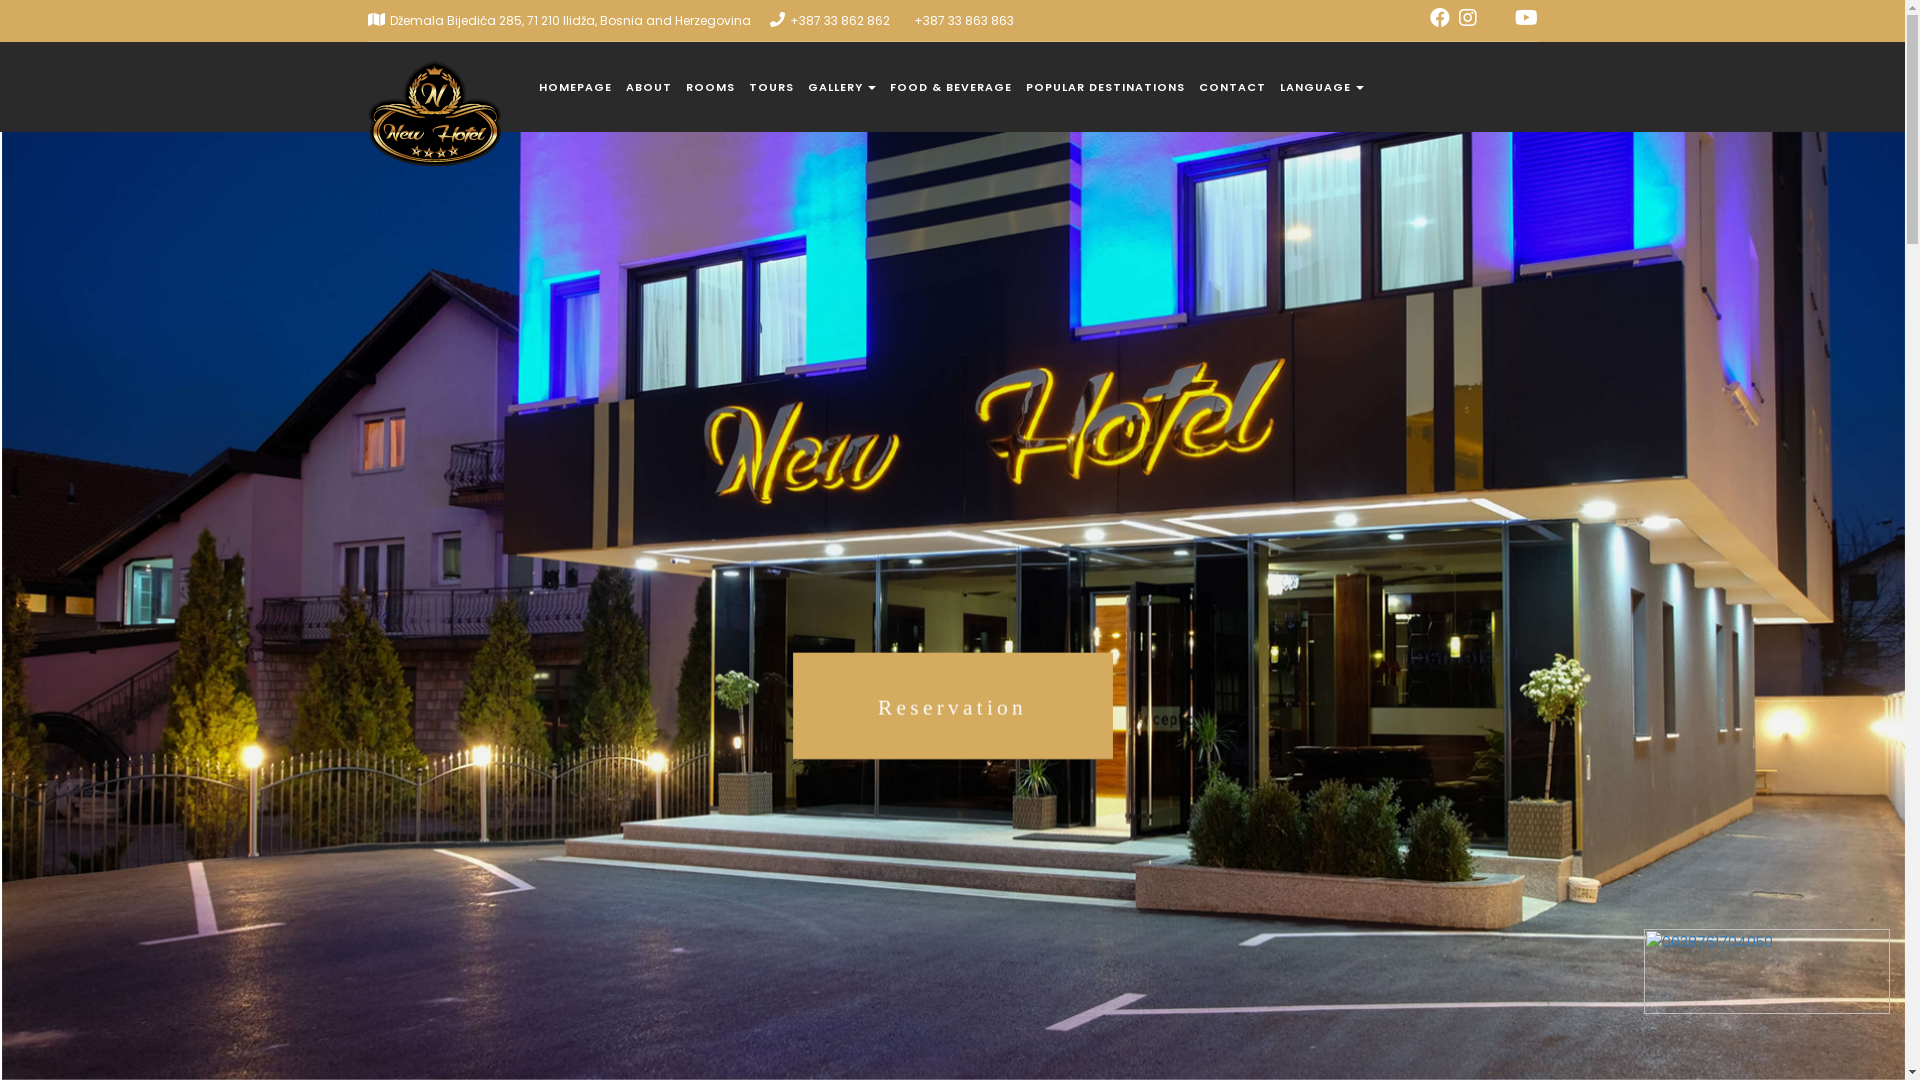 The image size is (1920, 1080). What do you see at coordinates (649, 87) in the screenshot?
I see `ABOUT` at bounding box center [649, 87].